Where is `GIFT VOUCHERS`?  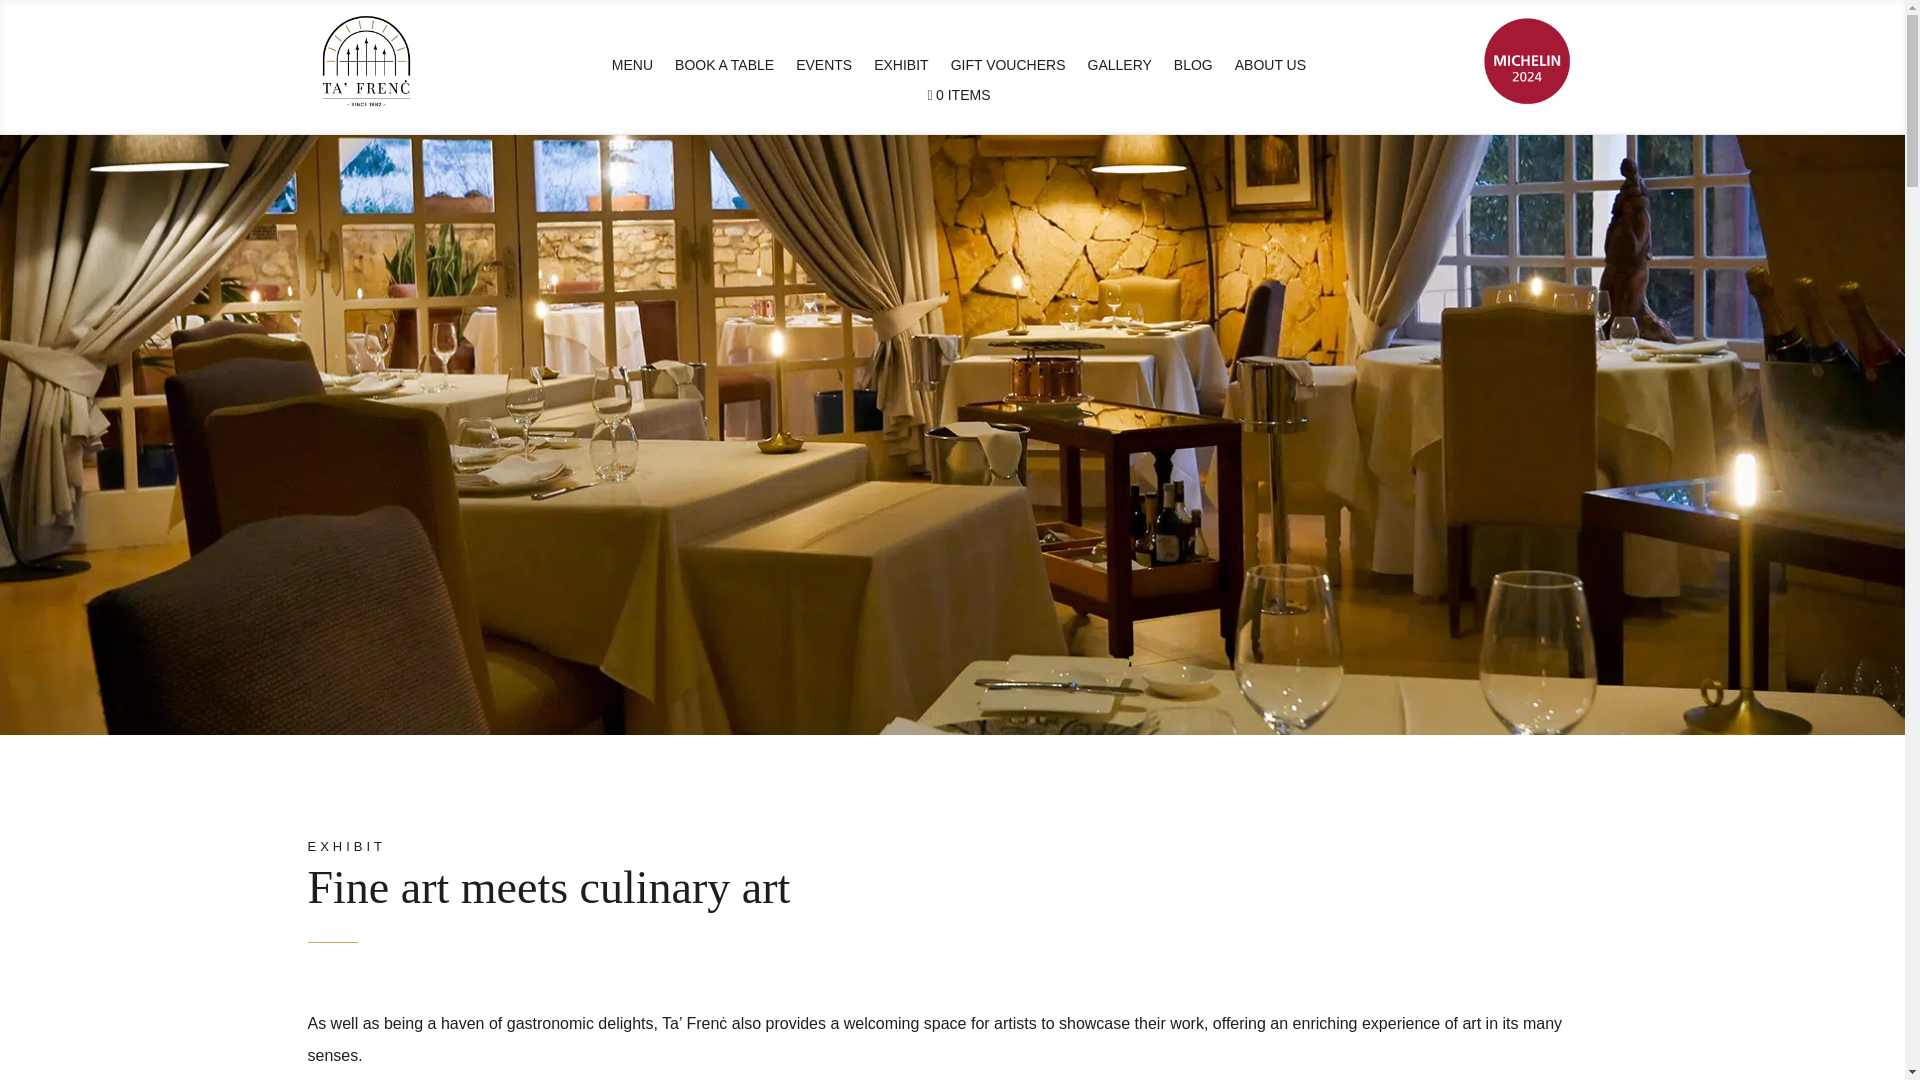
GIFT VOUCHERS is located at coordinates (1008, 68).